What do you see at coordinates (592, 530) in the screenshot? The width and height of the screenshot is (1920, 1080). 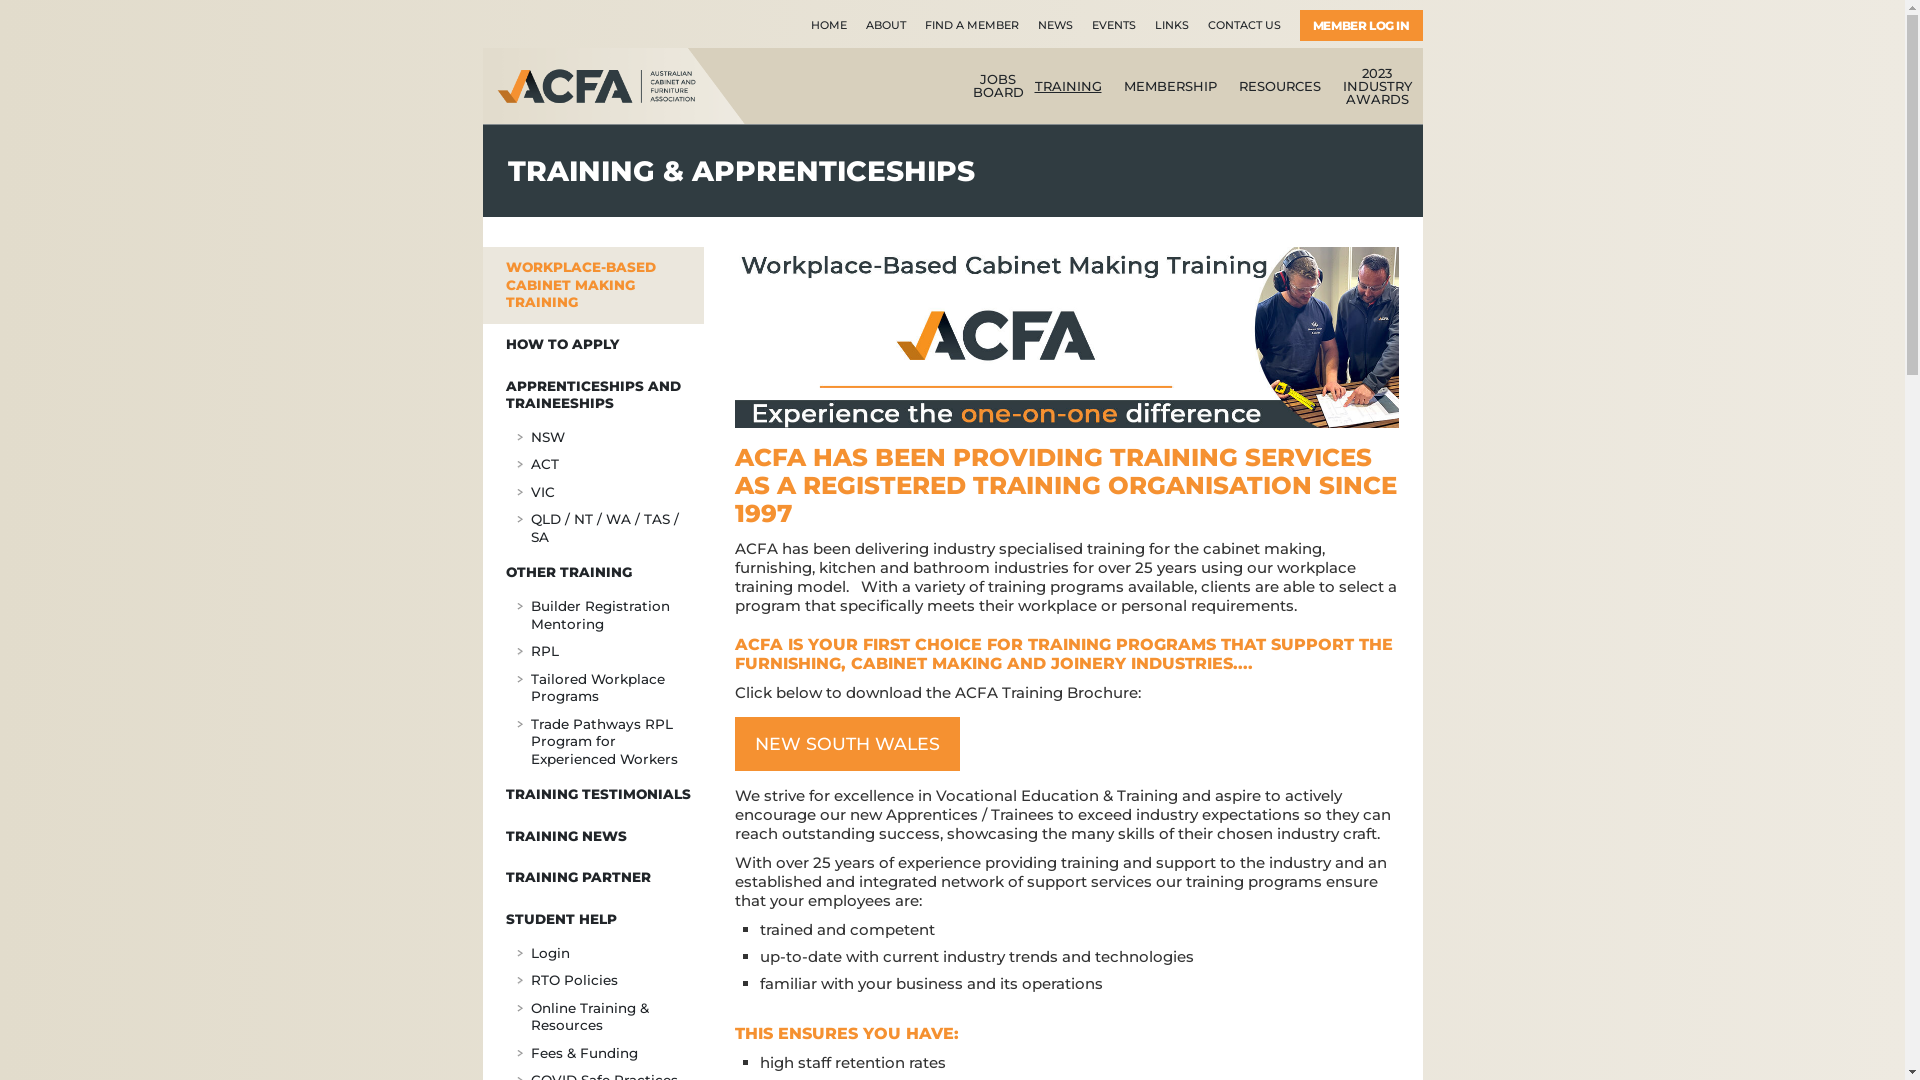 I see `QLD / NT / WA / TAS / SA` at bounding box center [592, 530].